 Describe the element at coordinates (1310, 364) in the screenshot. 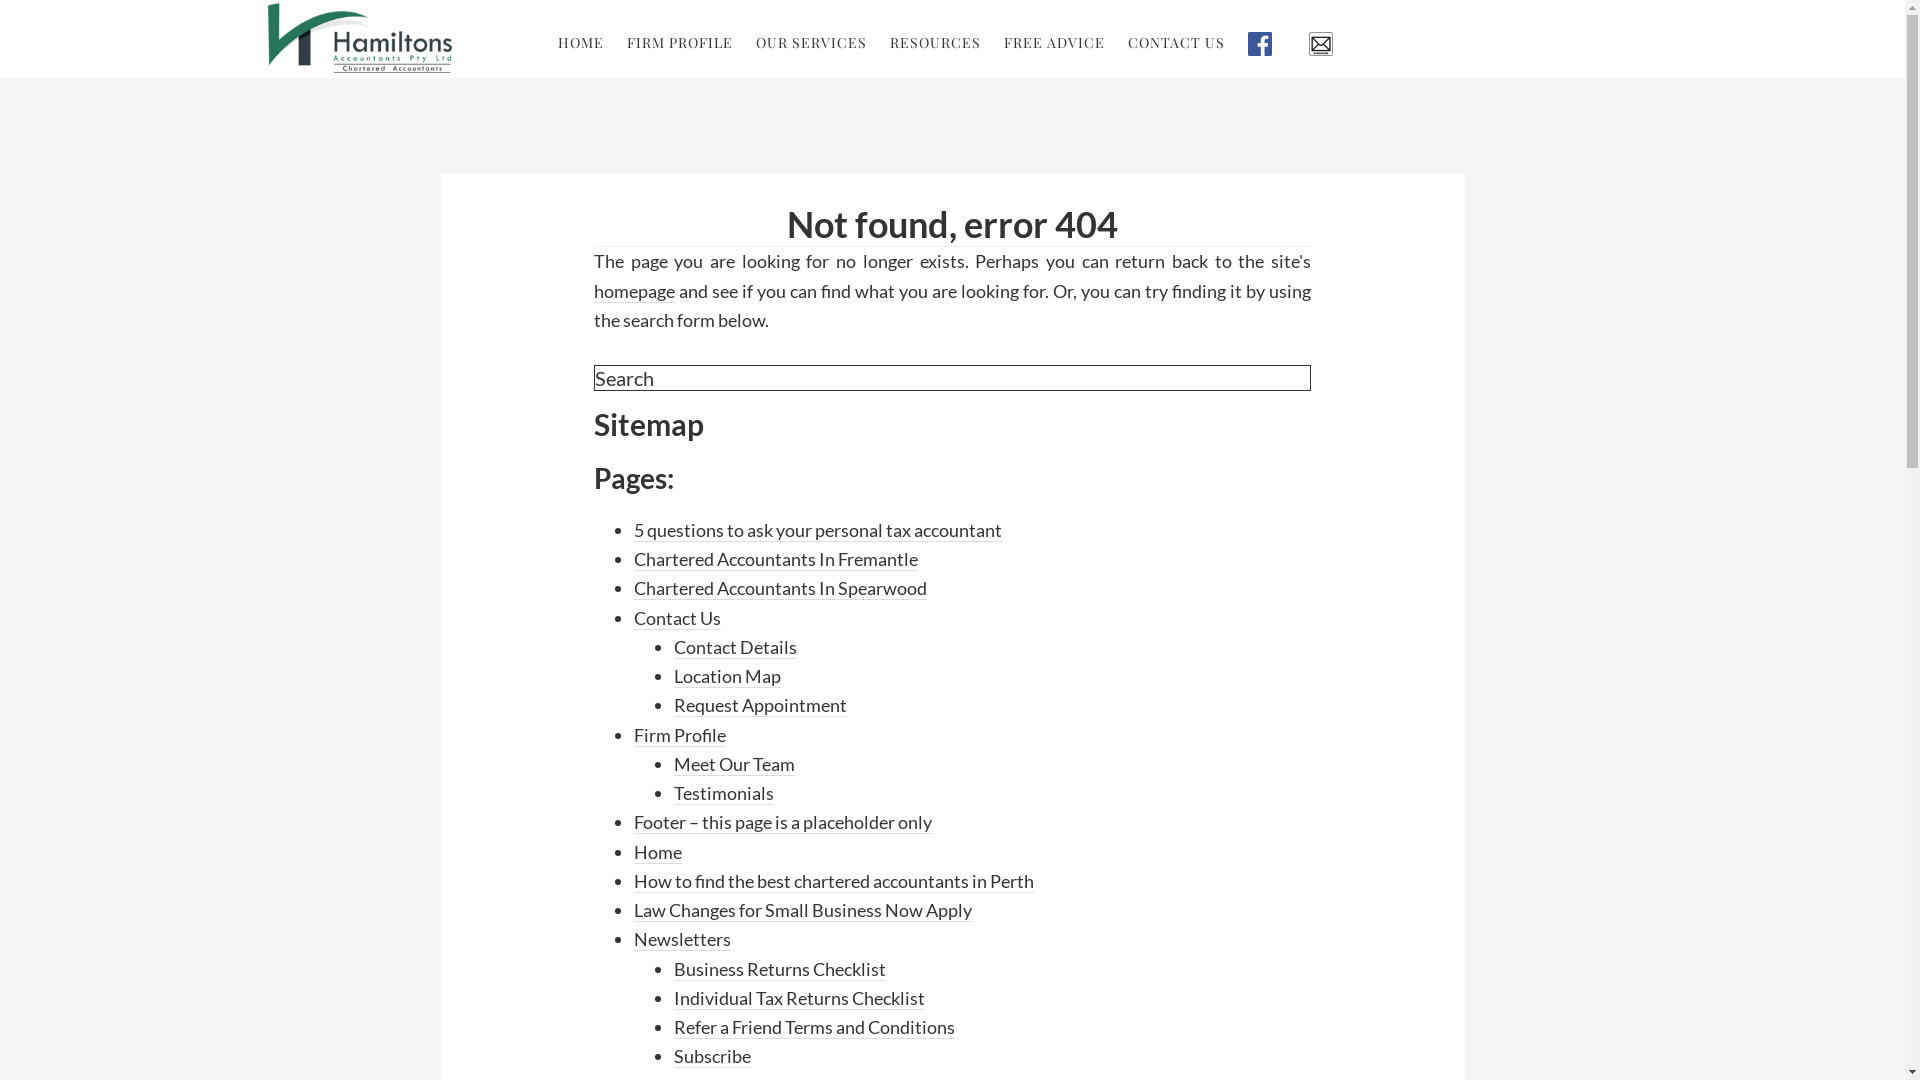

I see `Search` at that location.